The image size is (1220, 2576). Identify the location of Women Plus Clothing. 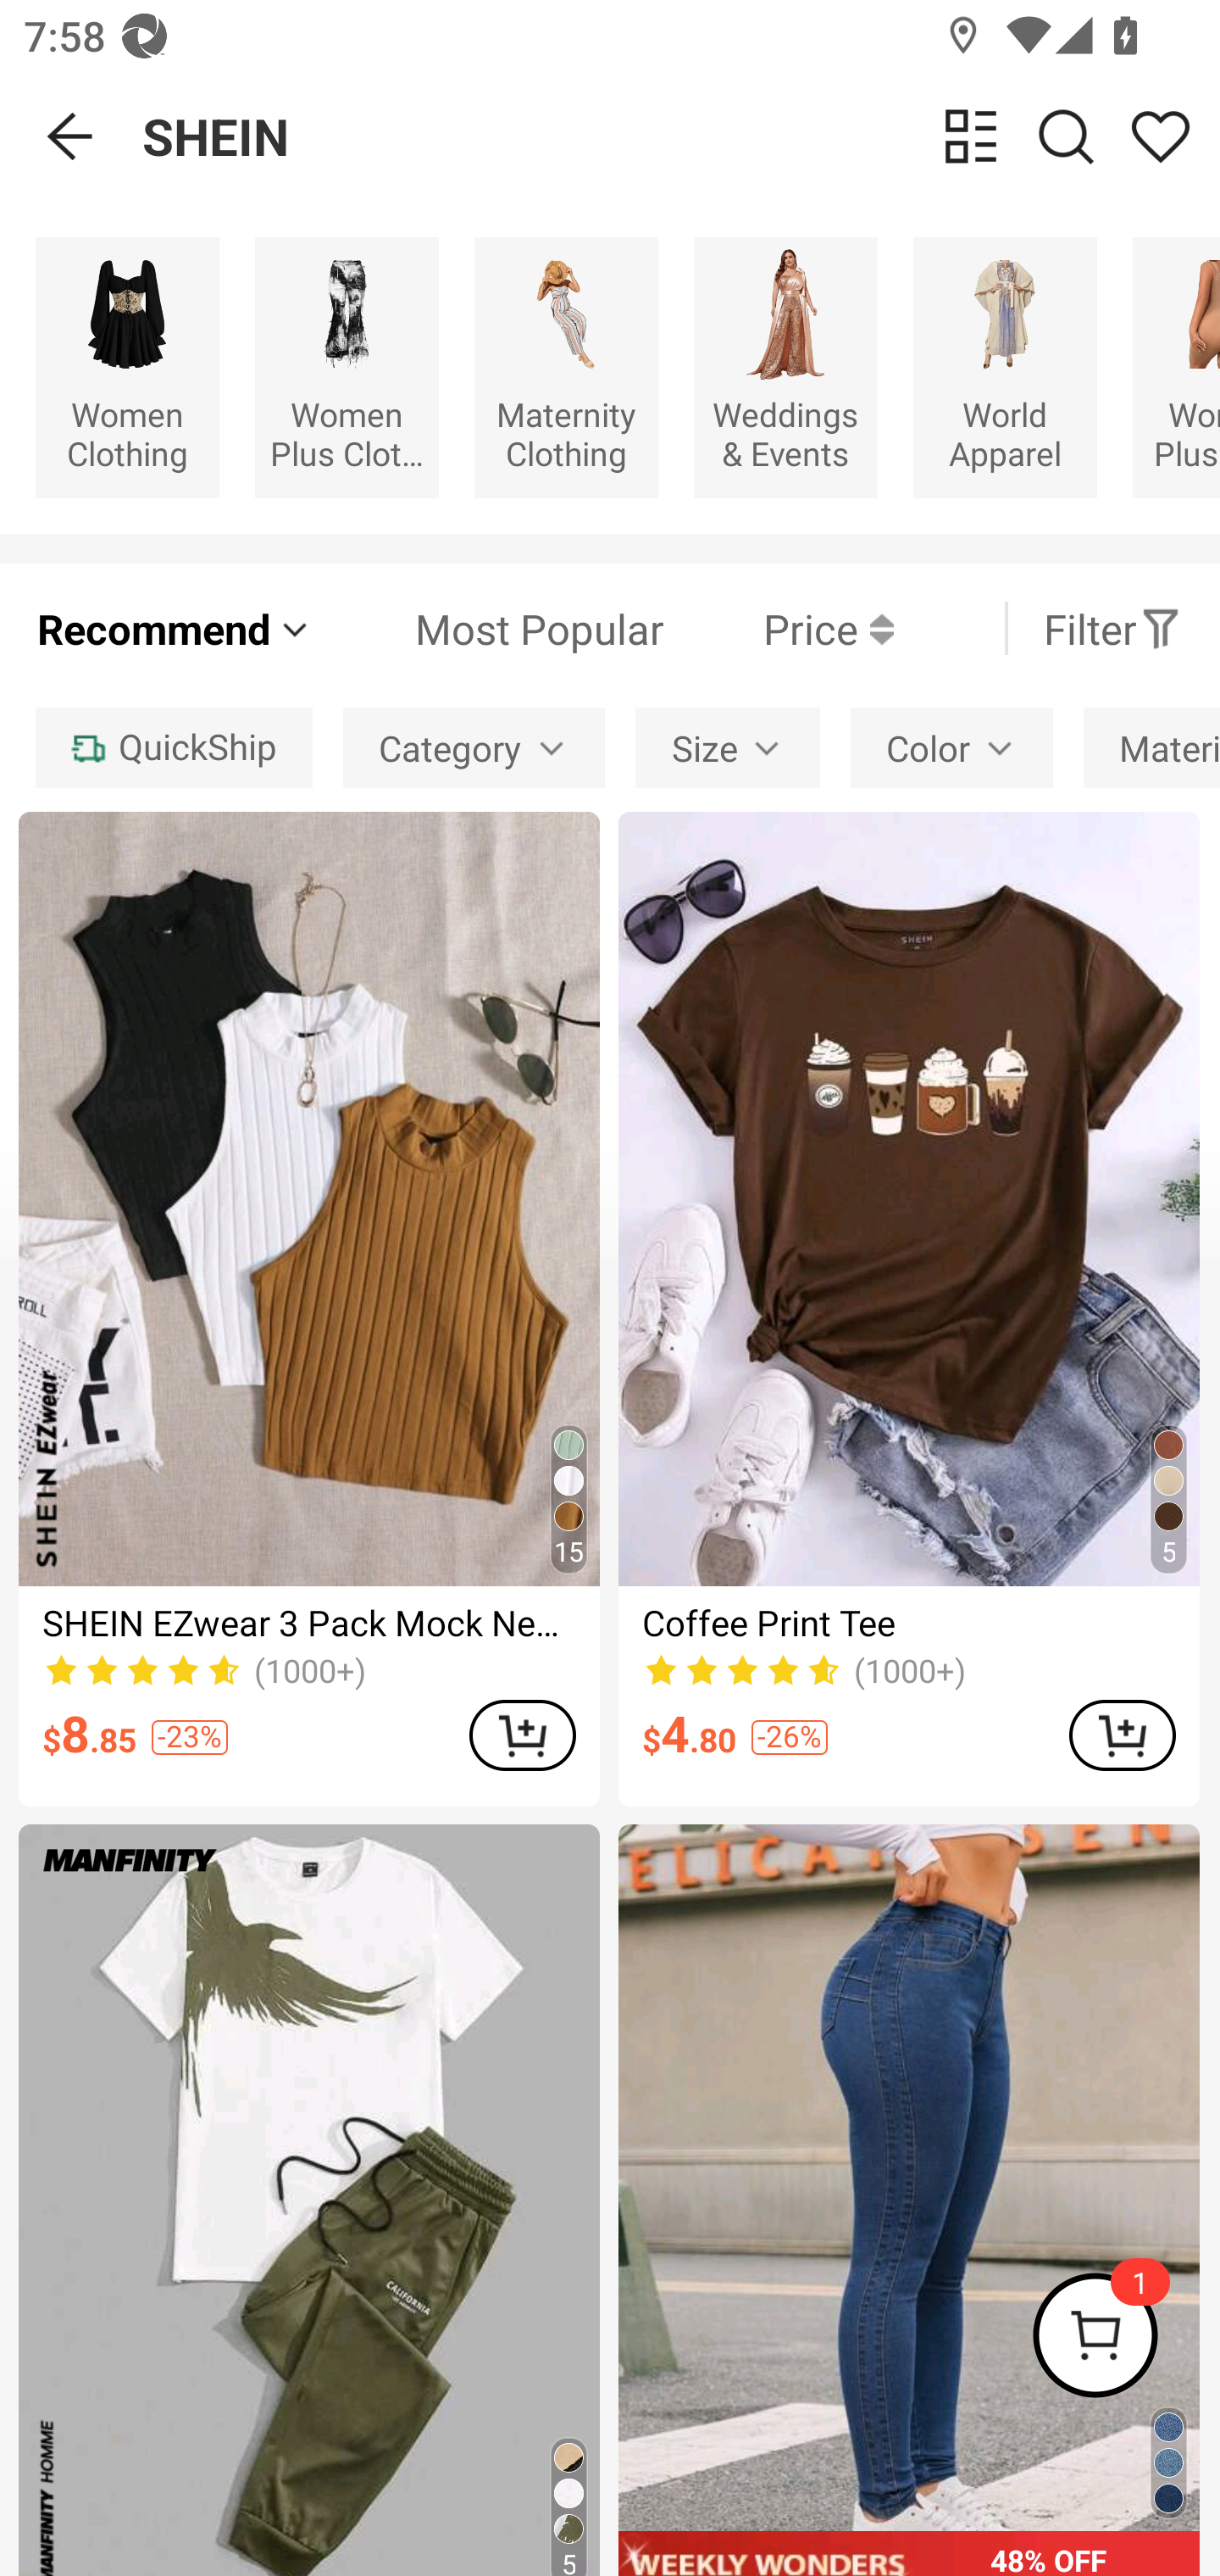
(347, 366).